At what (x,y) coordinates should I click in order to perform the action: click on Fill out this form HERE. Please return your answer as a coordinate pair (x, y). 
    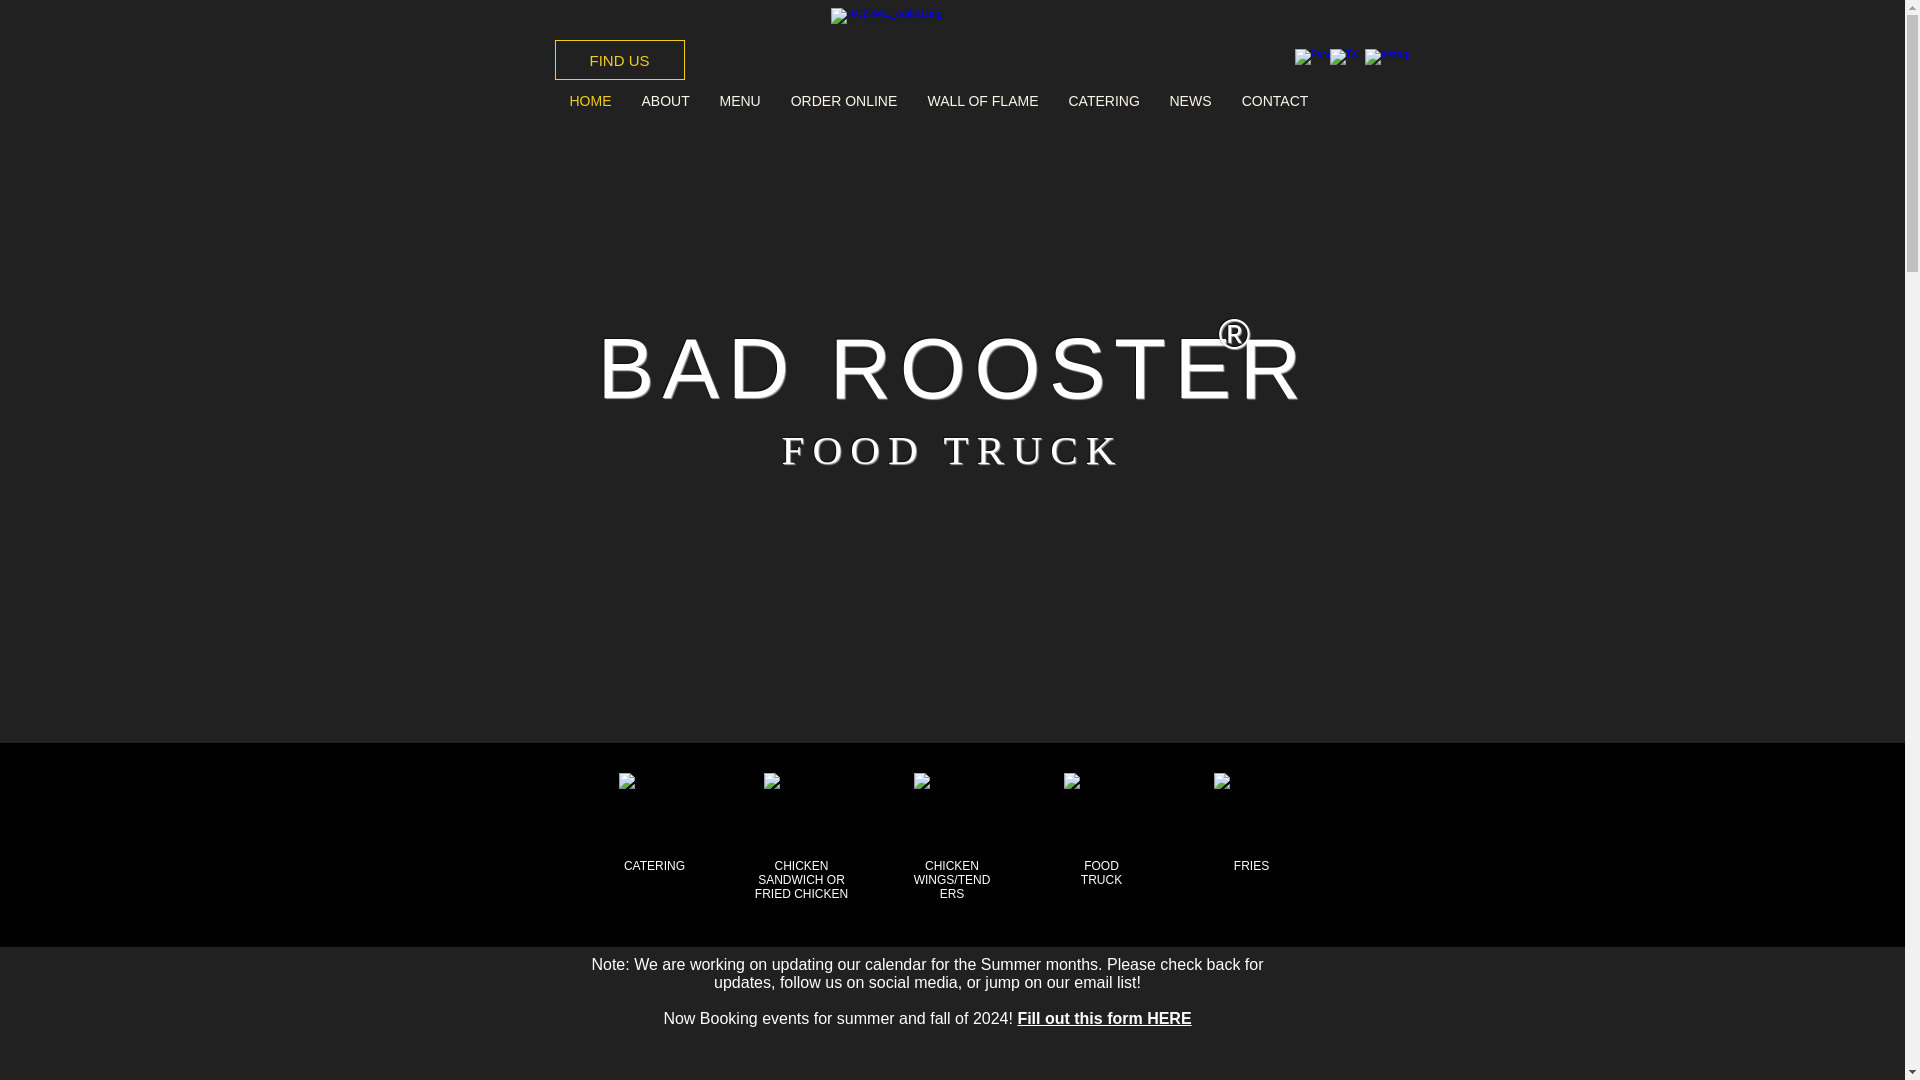
    Looking at the image, I should click on (1104, 1018).